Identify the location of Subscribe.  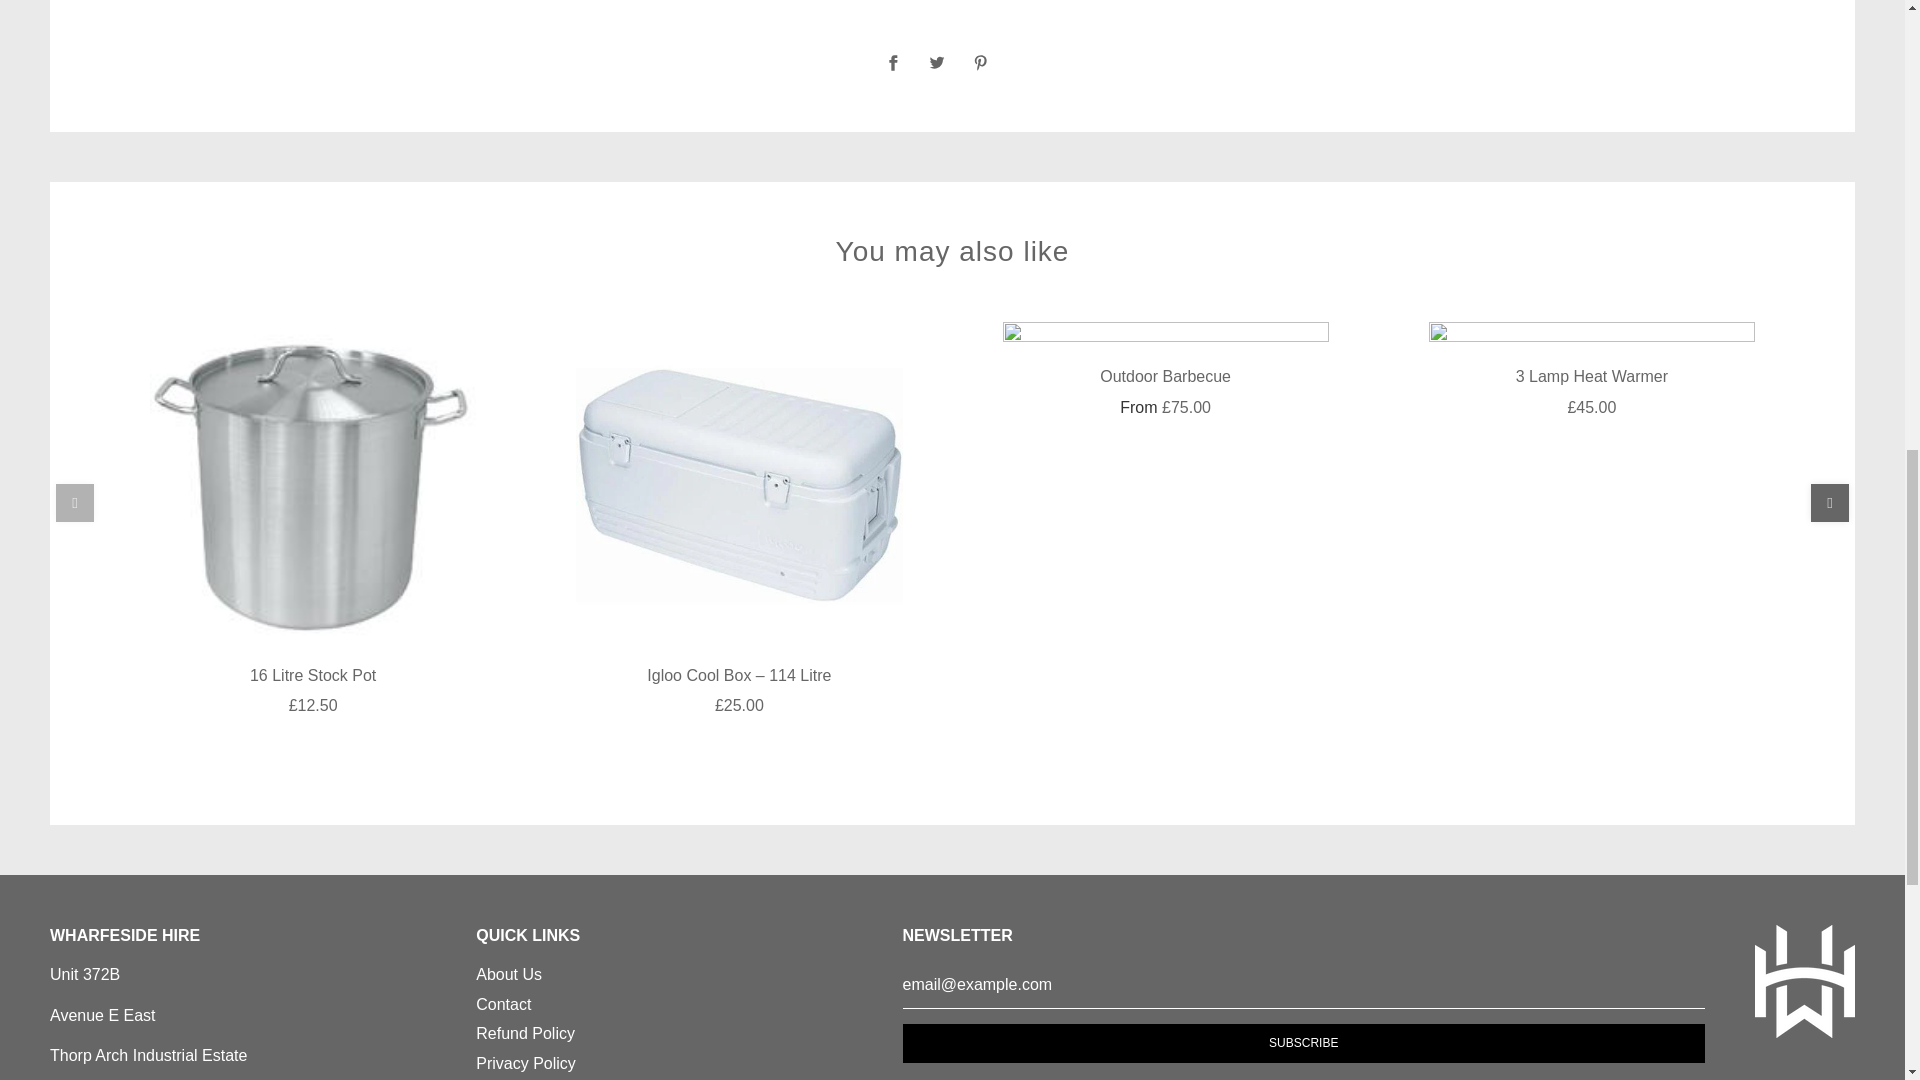
(1303, 1042).